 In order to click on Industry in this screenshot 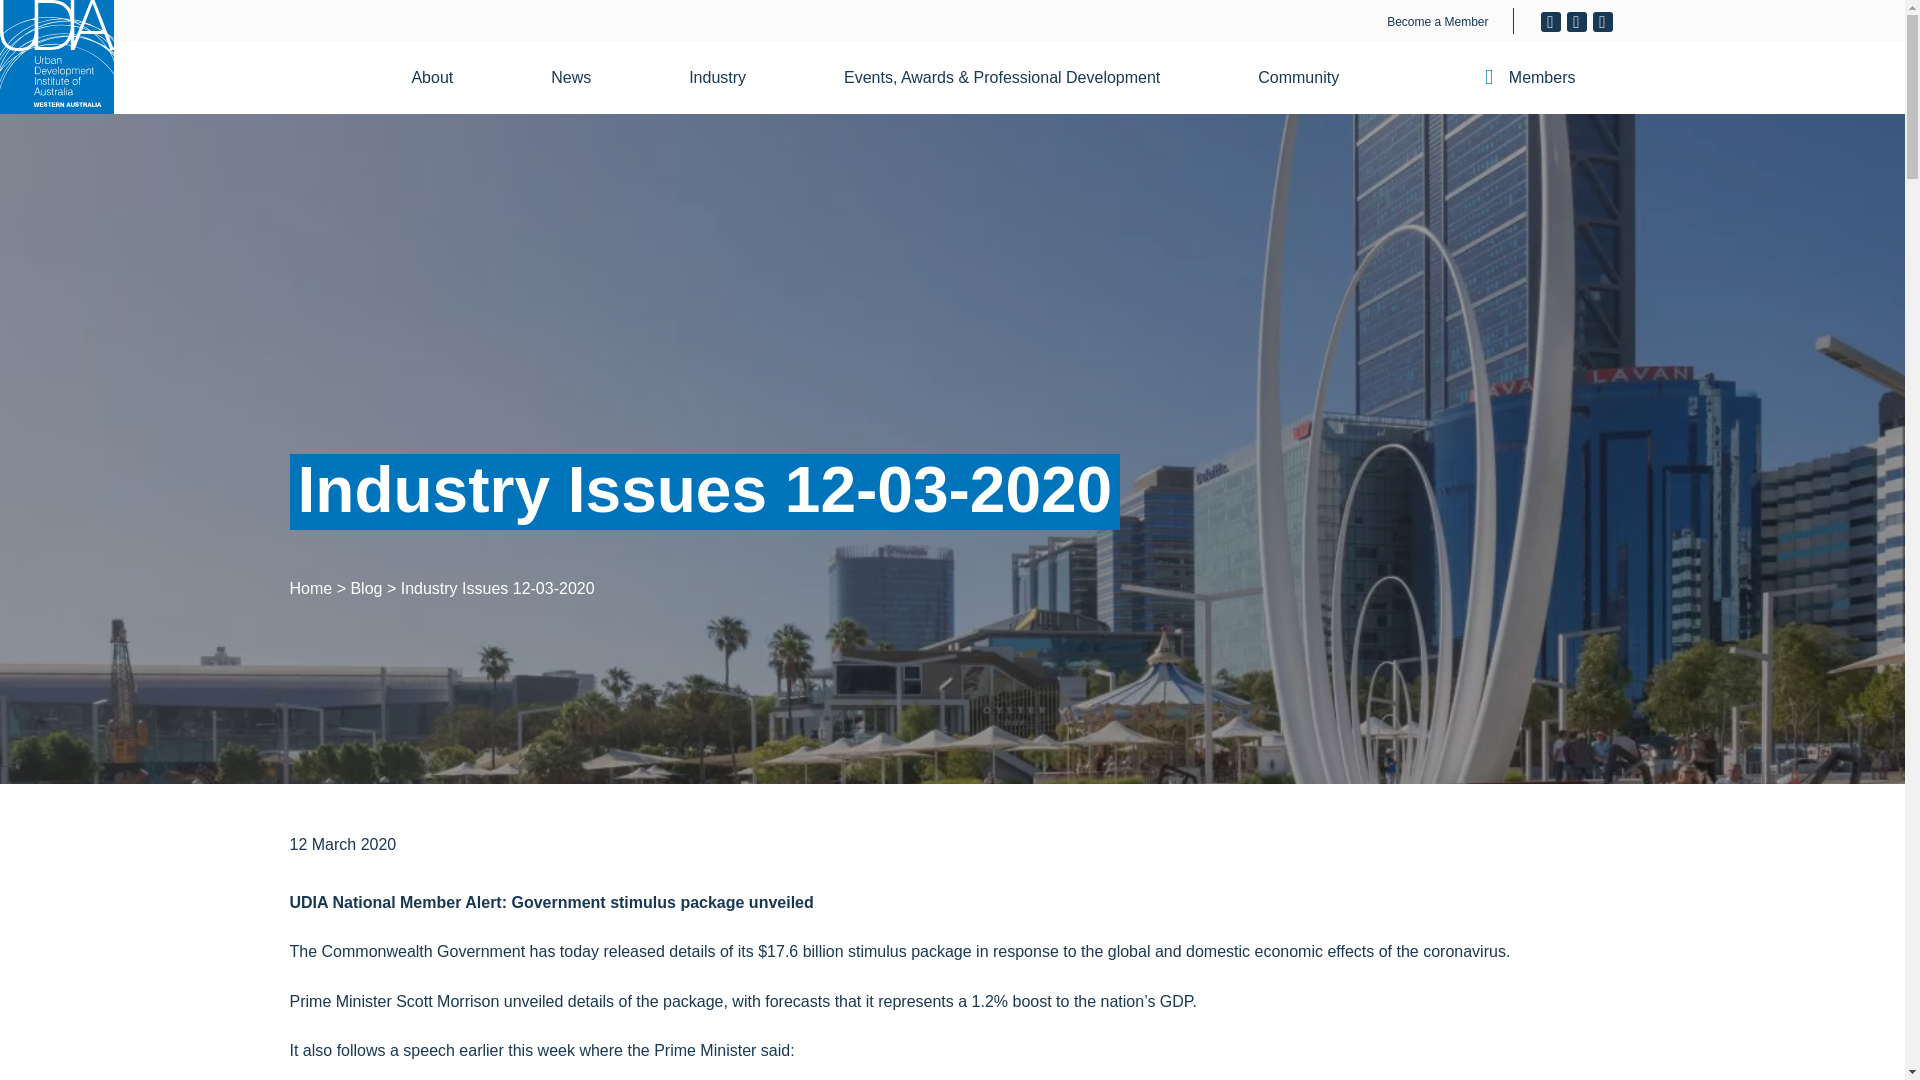, I will do `click(729, 78)`.